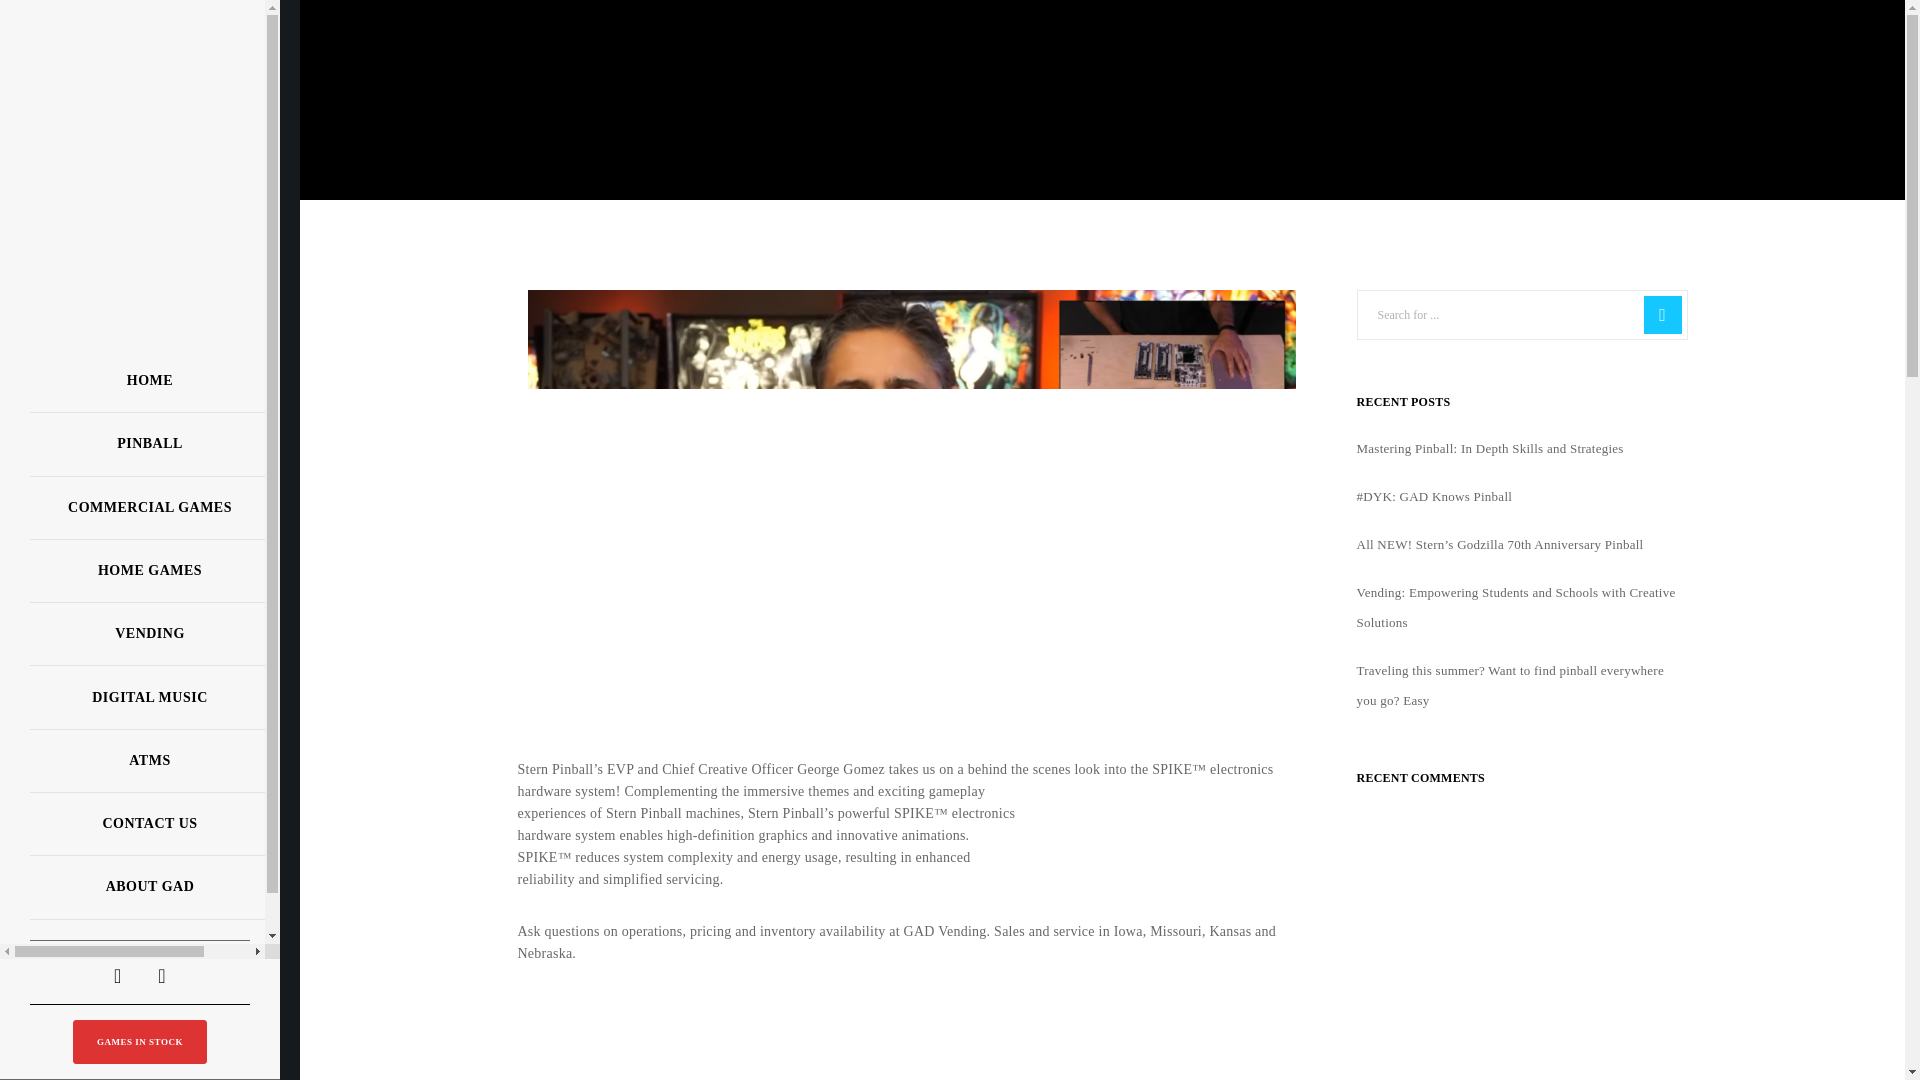 The height and width of the screenshot is (1080, 1920). I want to click on COMMERCIAL GAMES, so click(150, 508).